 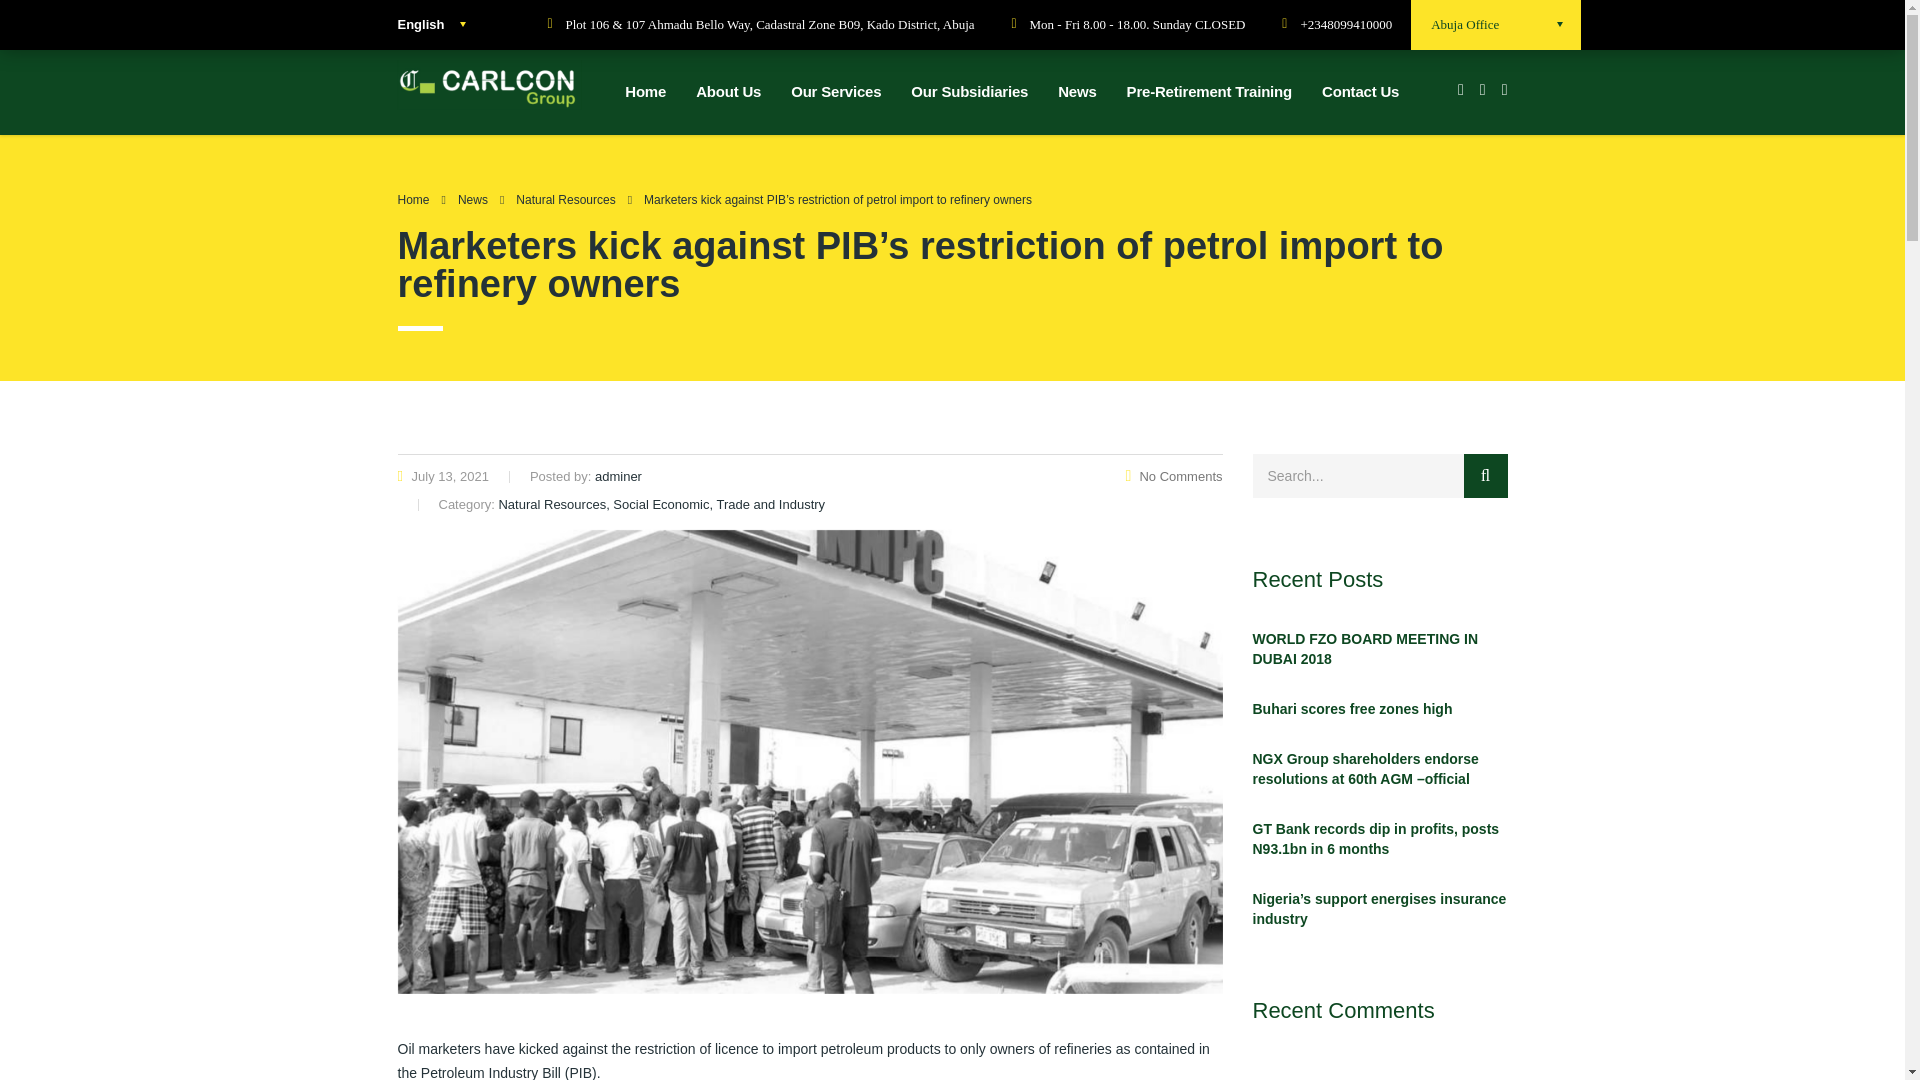 What do you see at coordinates (1360, 92) in the screenshot?
I see `Contact Us` at bounding box center [1360, 92].